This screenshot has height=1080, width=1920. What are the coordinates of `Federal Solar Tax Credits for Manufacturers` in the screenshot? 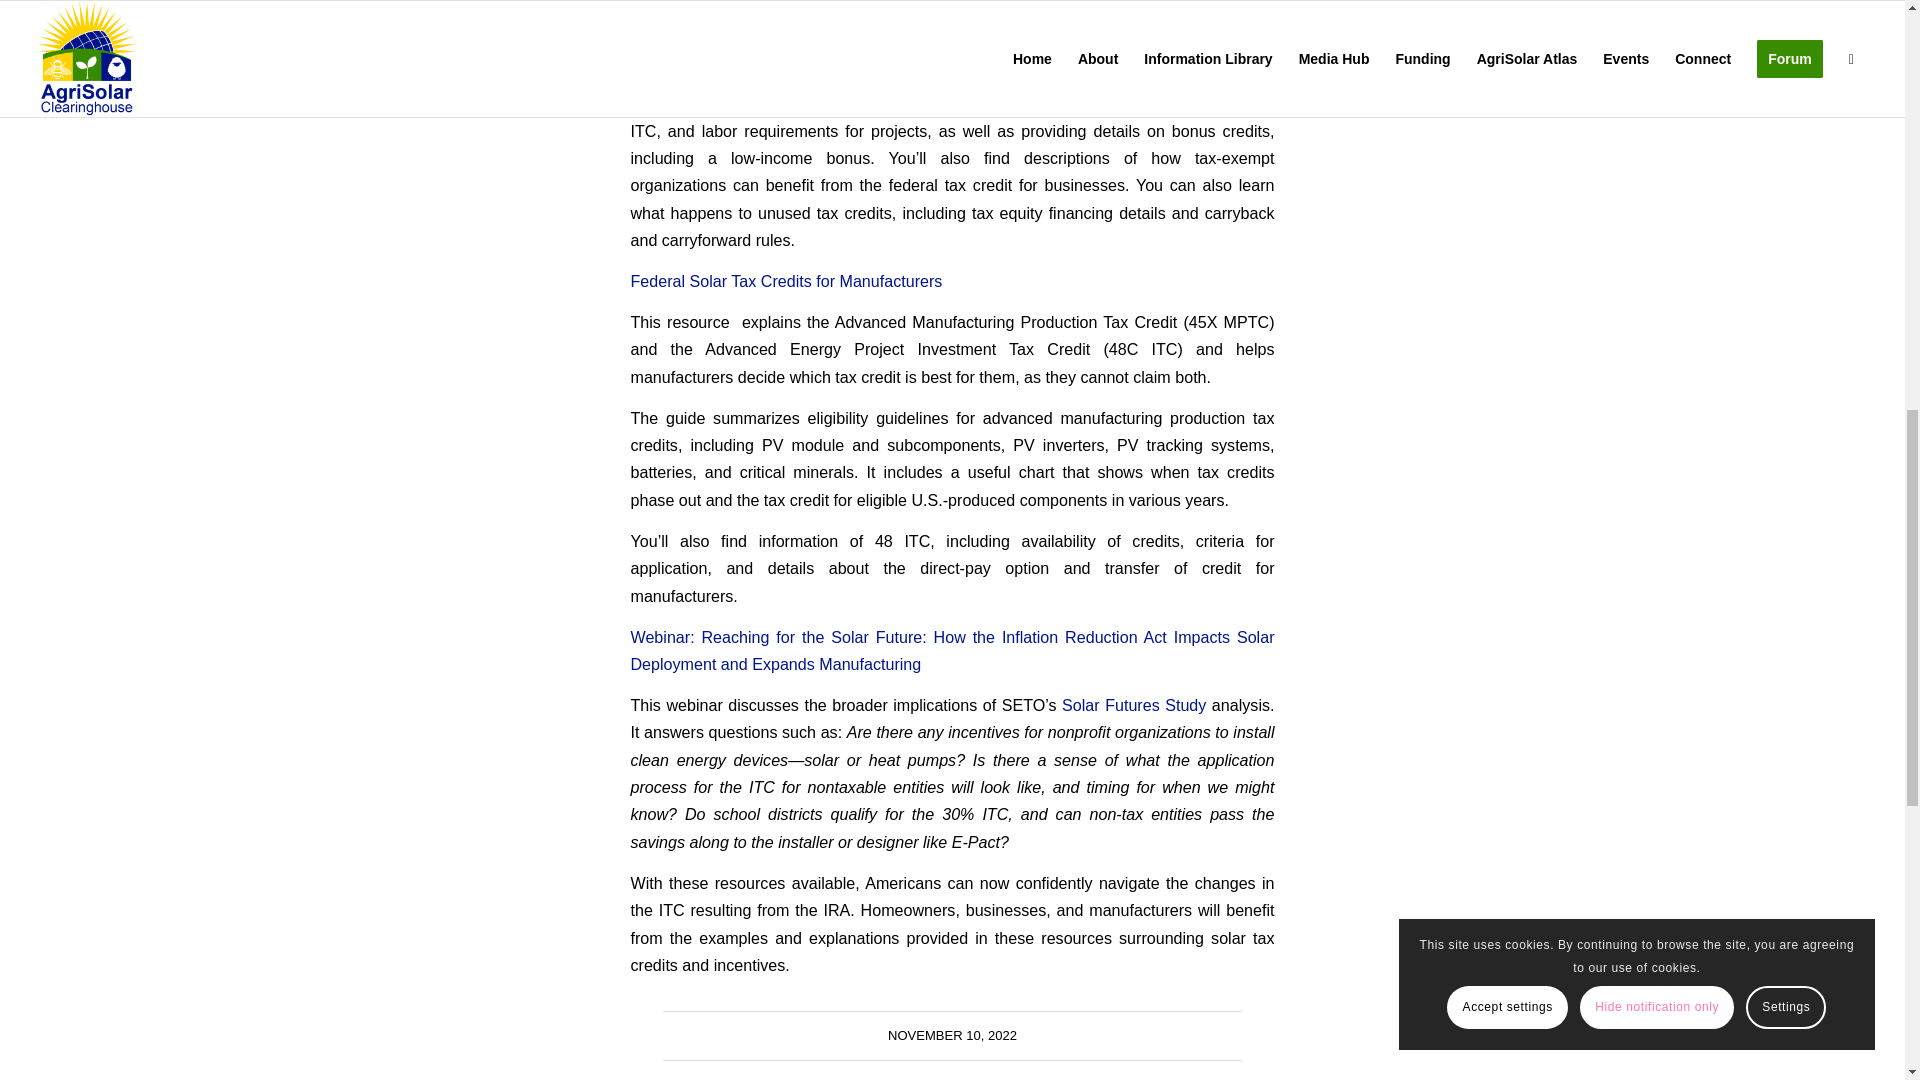 It's located at (786, 281).